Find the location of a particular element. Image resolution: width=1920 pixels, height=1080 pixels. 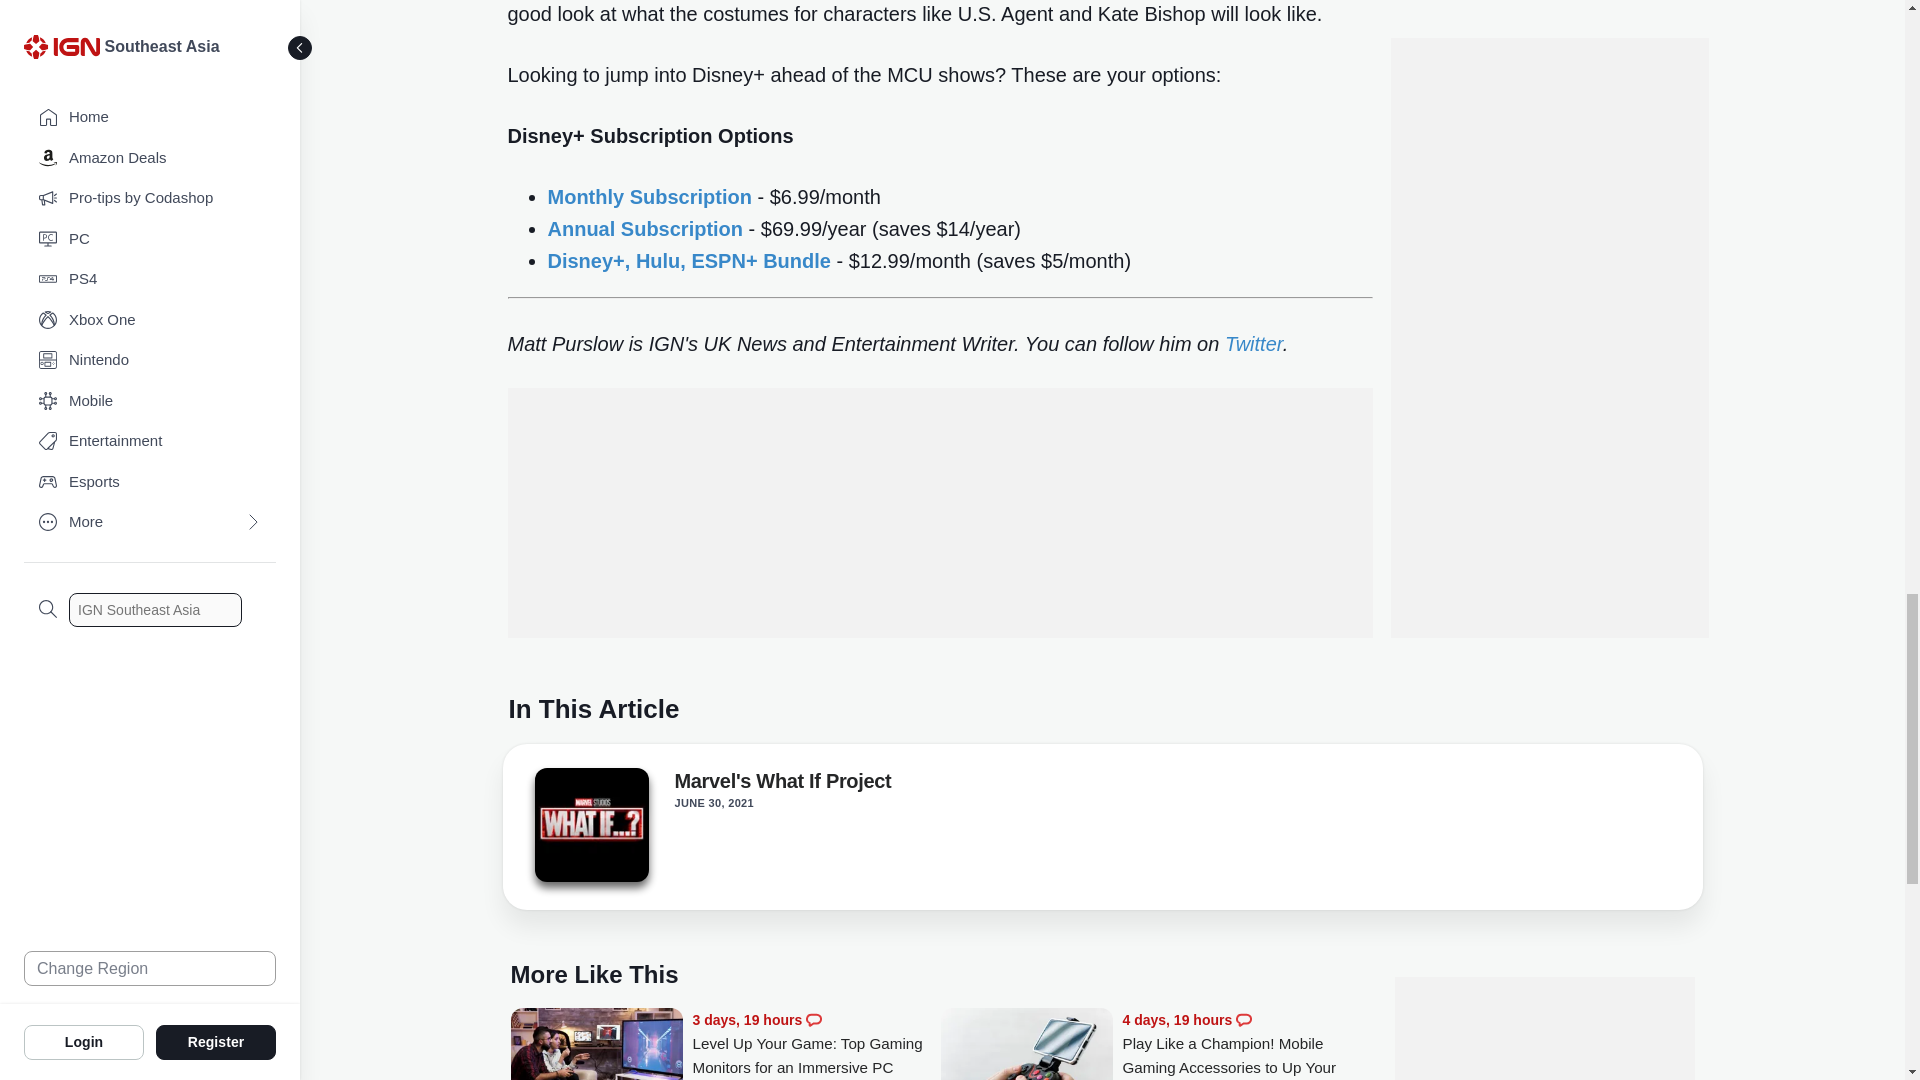

Marvel's What If Project is located at coordinates (590, 830).